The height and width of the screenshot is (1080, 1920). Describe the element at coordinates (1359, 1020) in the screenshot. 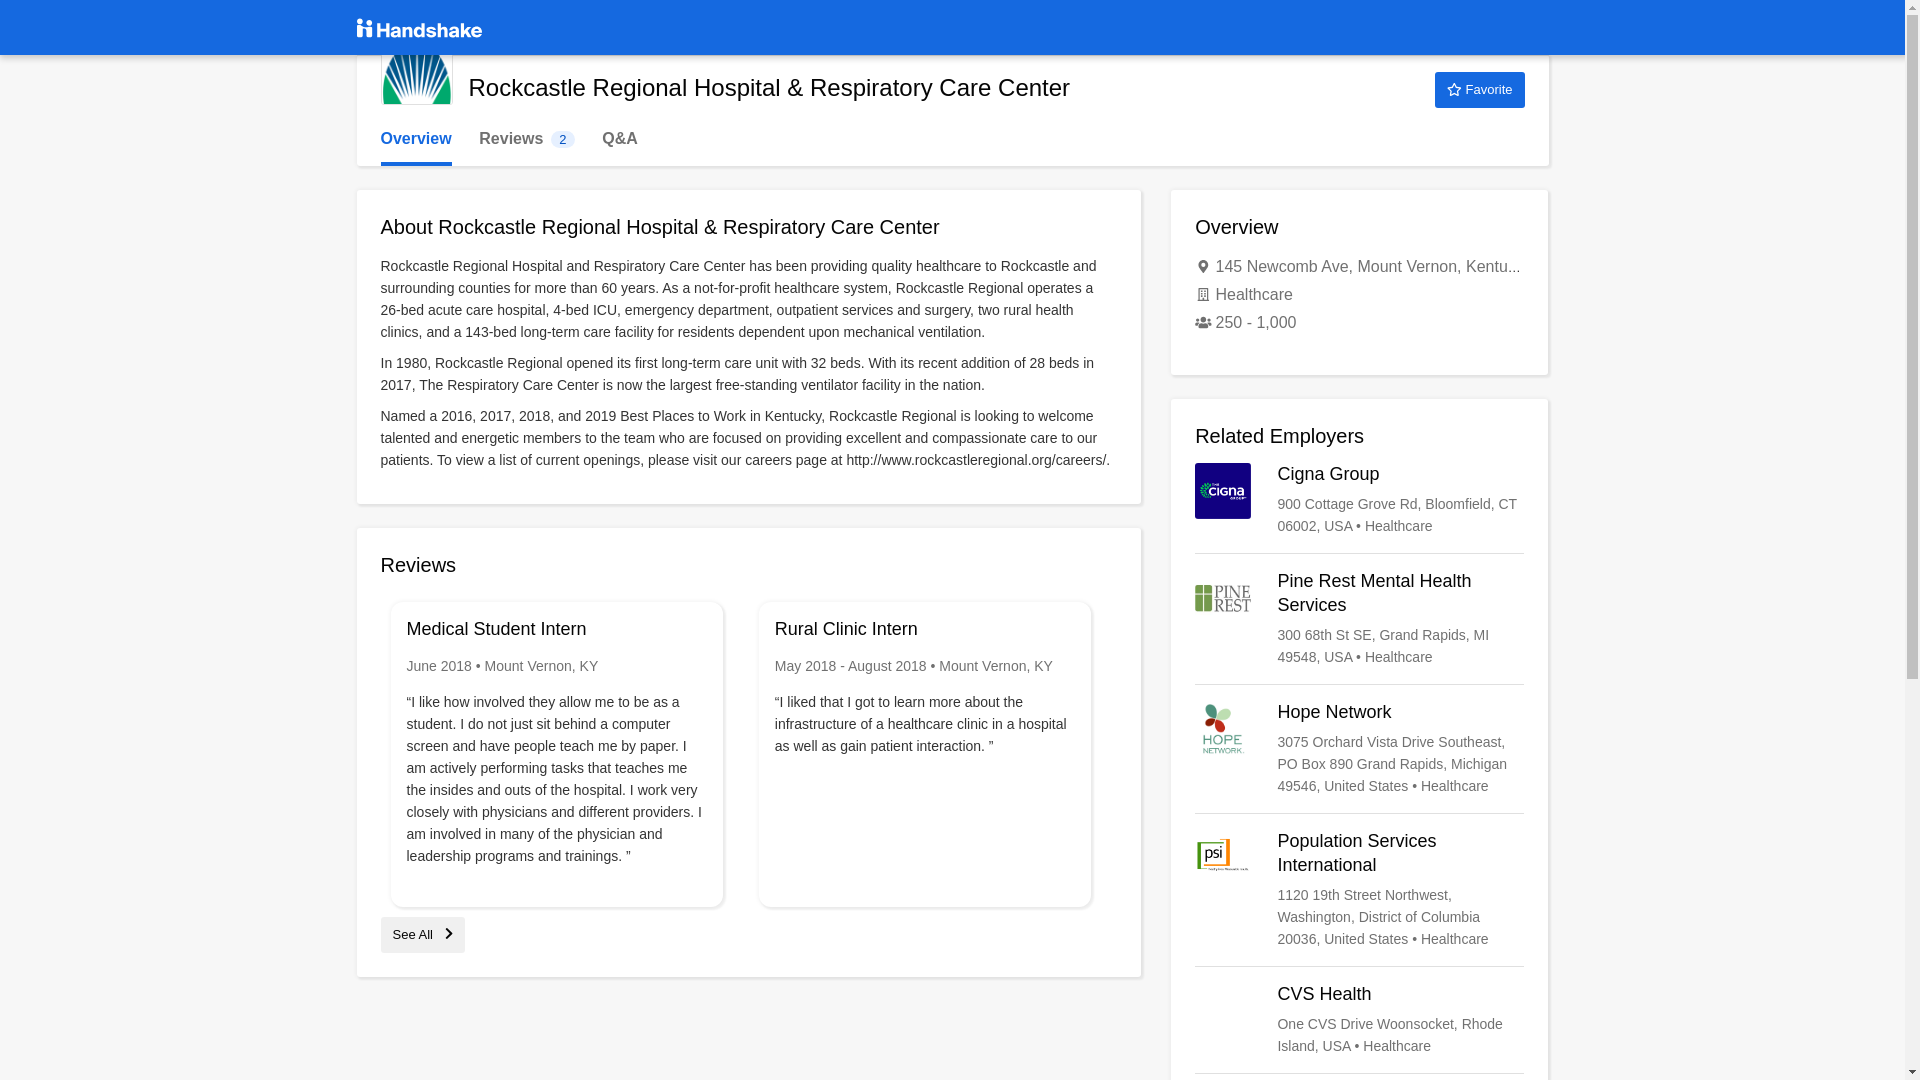

I see `Hope Network` at that location.